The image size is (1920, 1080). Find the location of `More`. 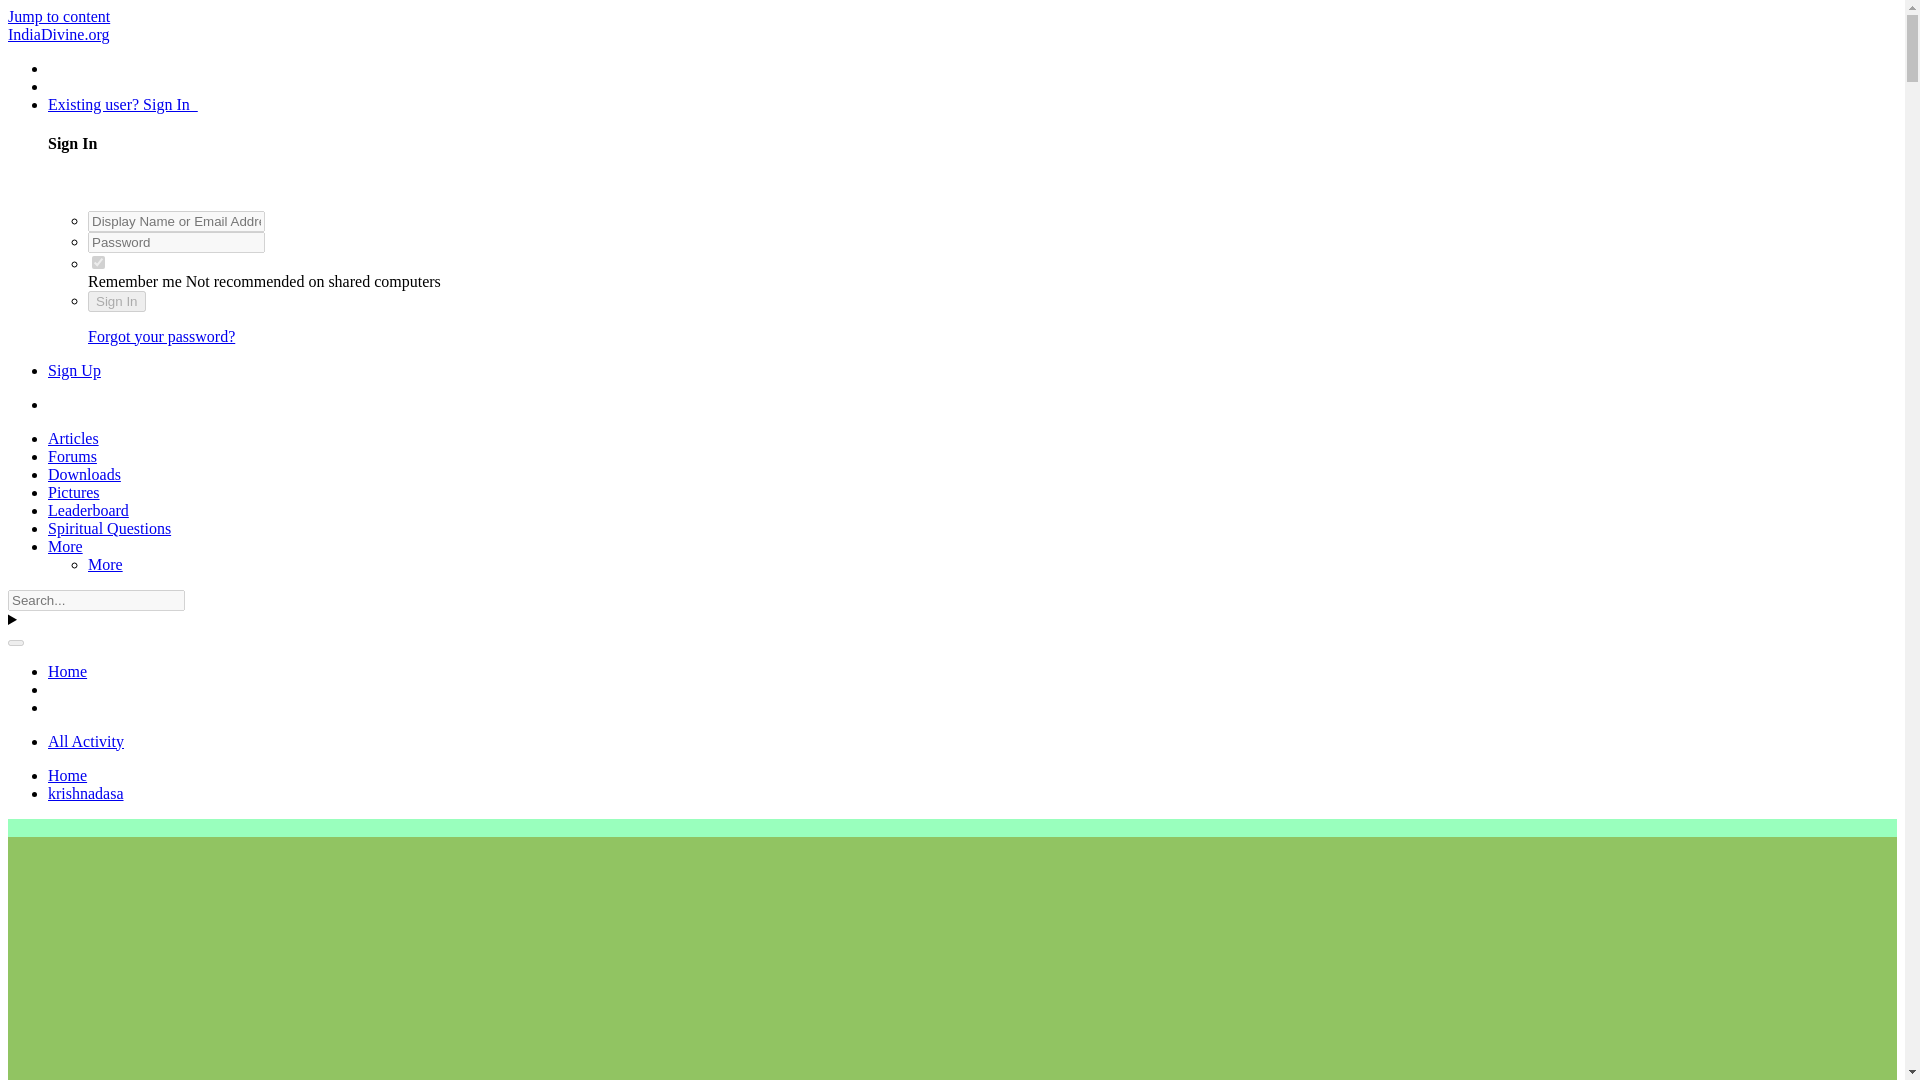

More is located at coordinates (65, 546).